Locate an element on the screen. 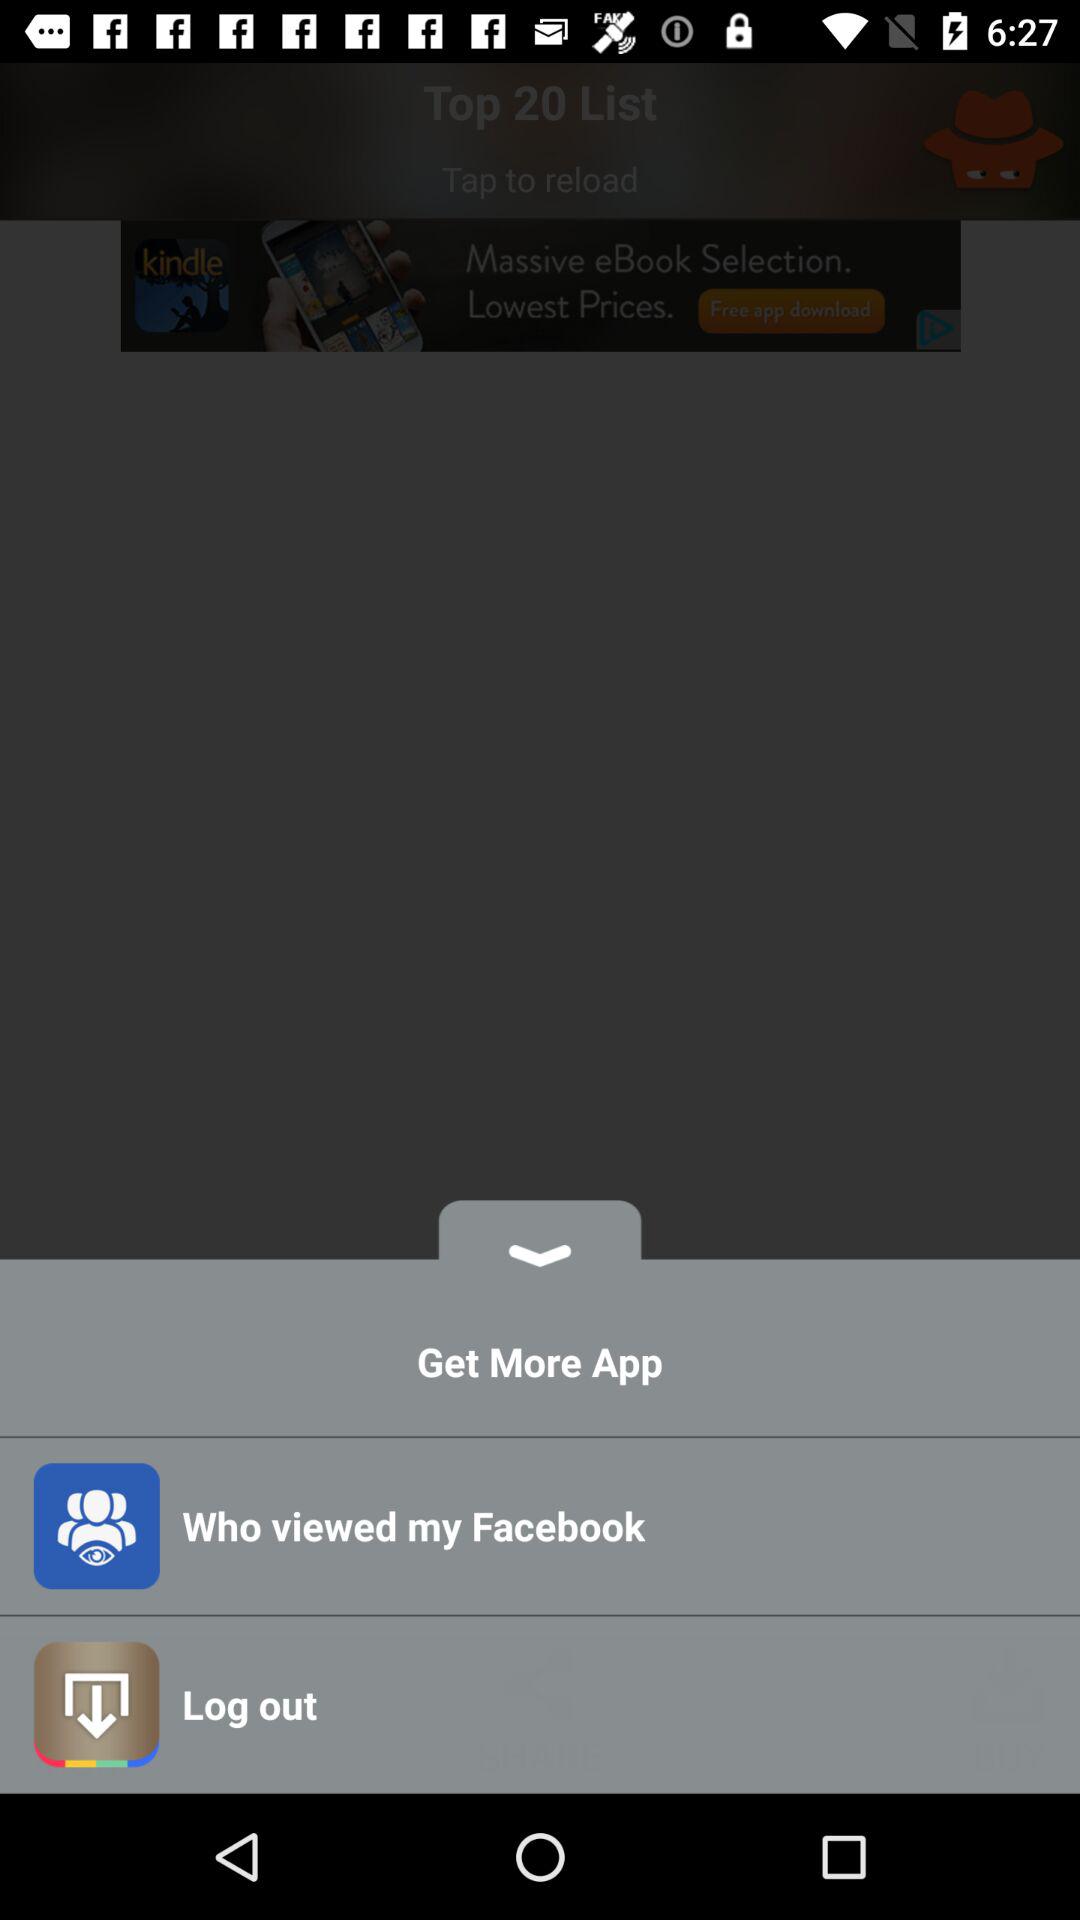 The image size is (1080, 1920). launch icon below the tap to reload item is located at coordinates (540, 286).